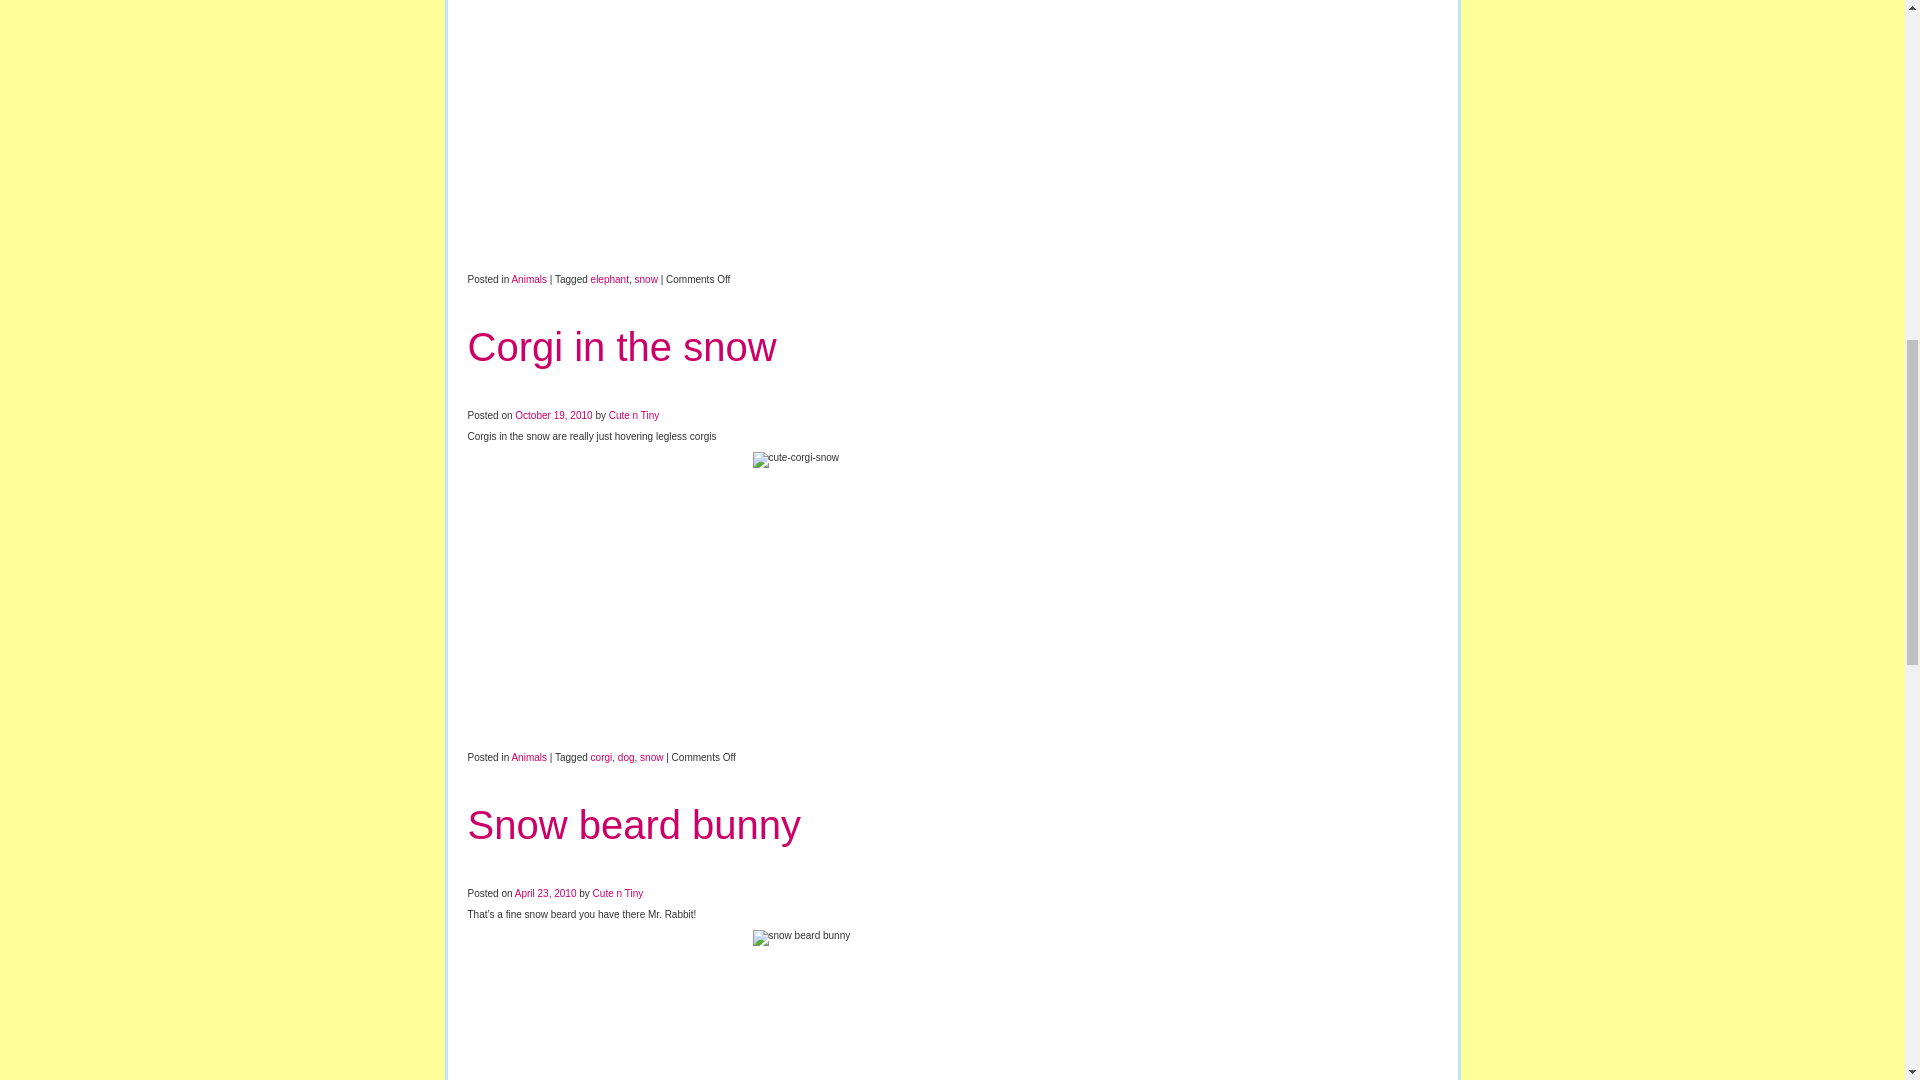  I want to click on Animals, so click(528, 756).